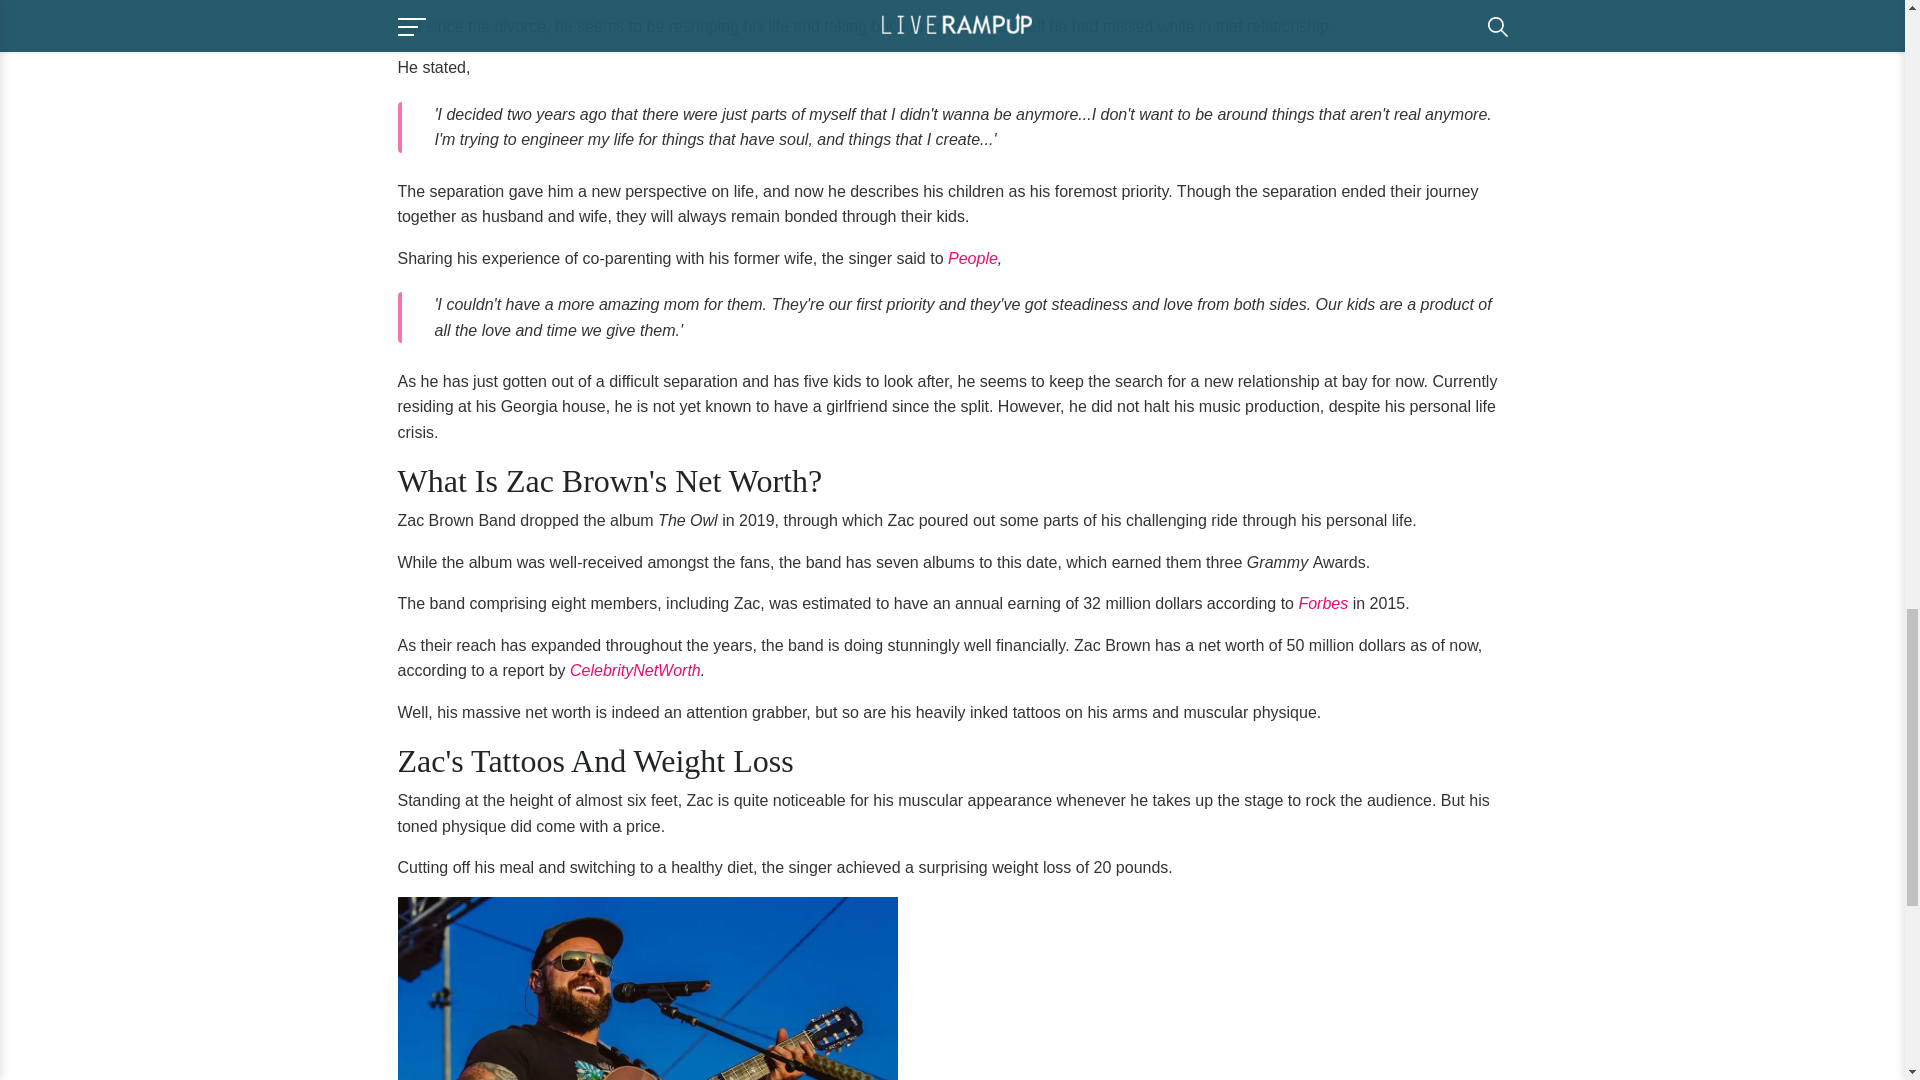  I want to click on Forbes, so click(1324, 604).